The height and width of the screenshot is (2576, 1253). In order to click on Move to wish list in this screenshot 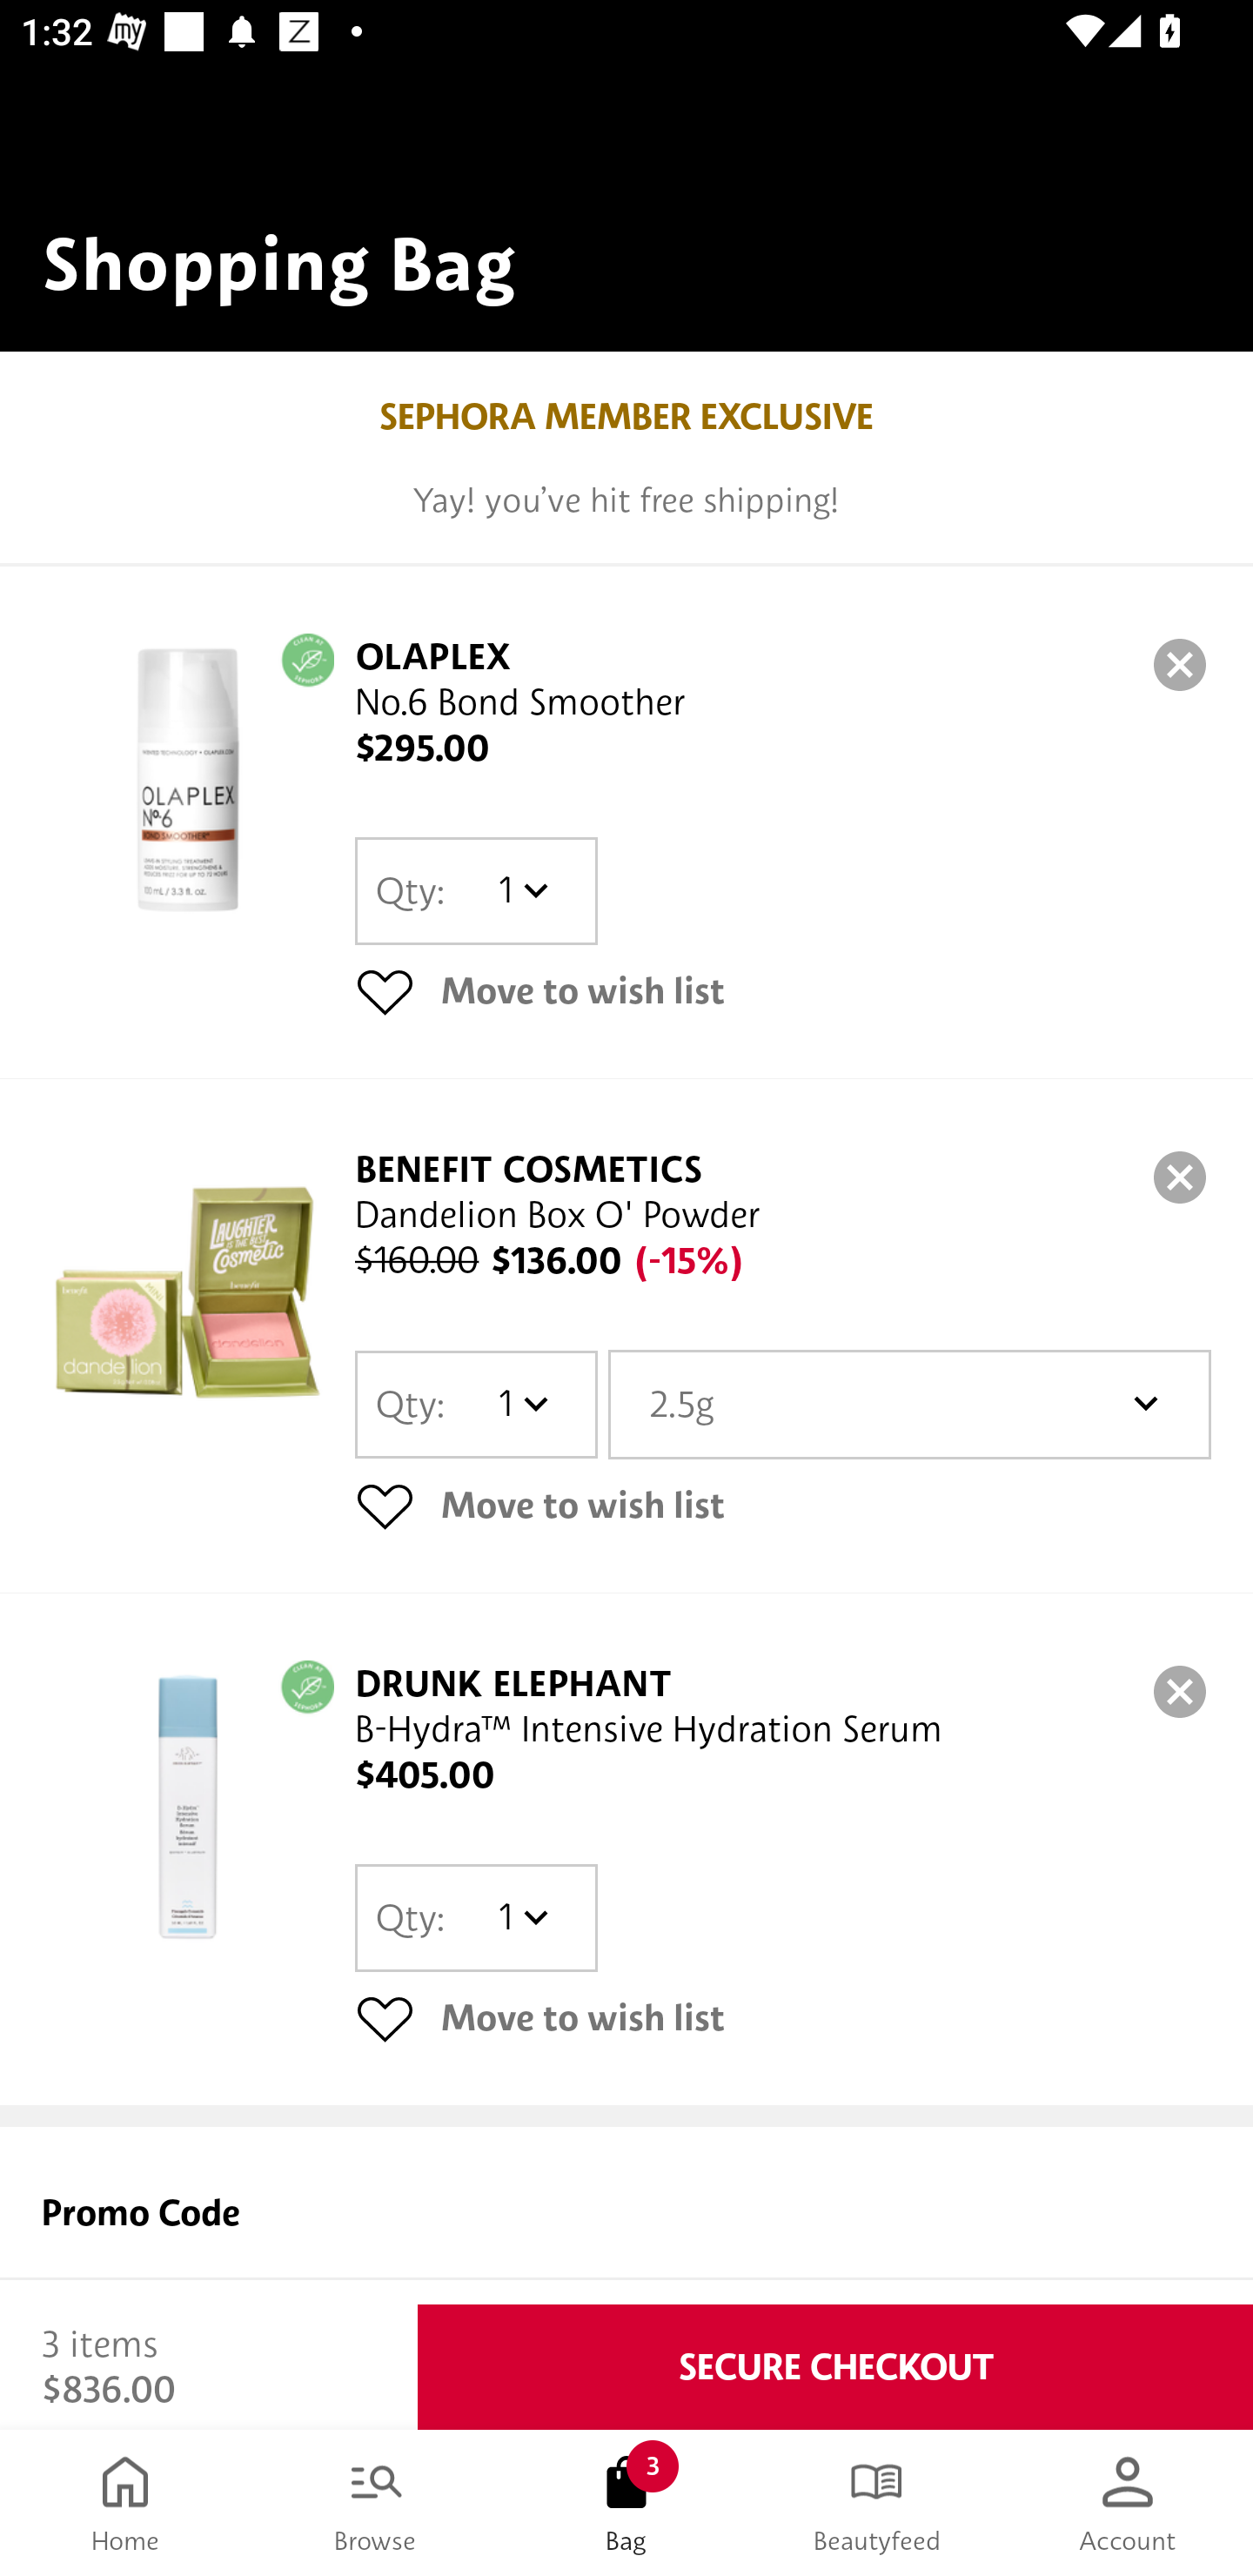, I will do `click(783, 1506)`.